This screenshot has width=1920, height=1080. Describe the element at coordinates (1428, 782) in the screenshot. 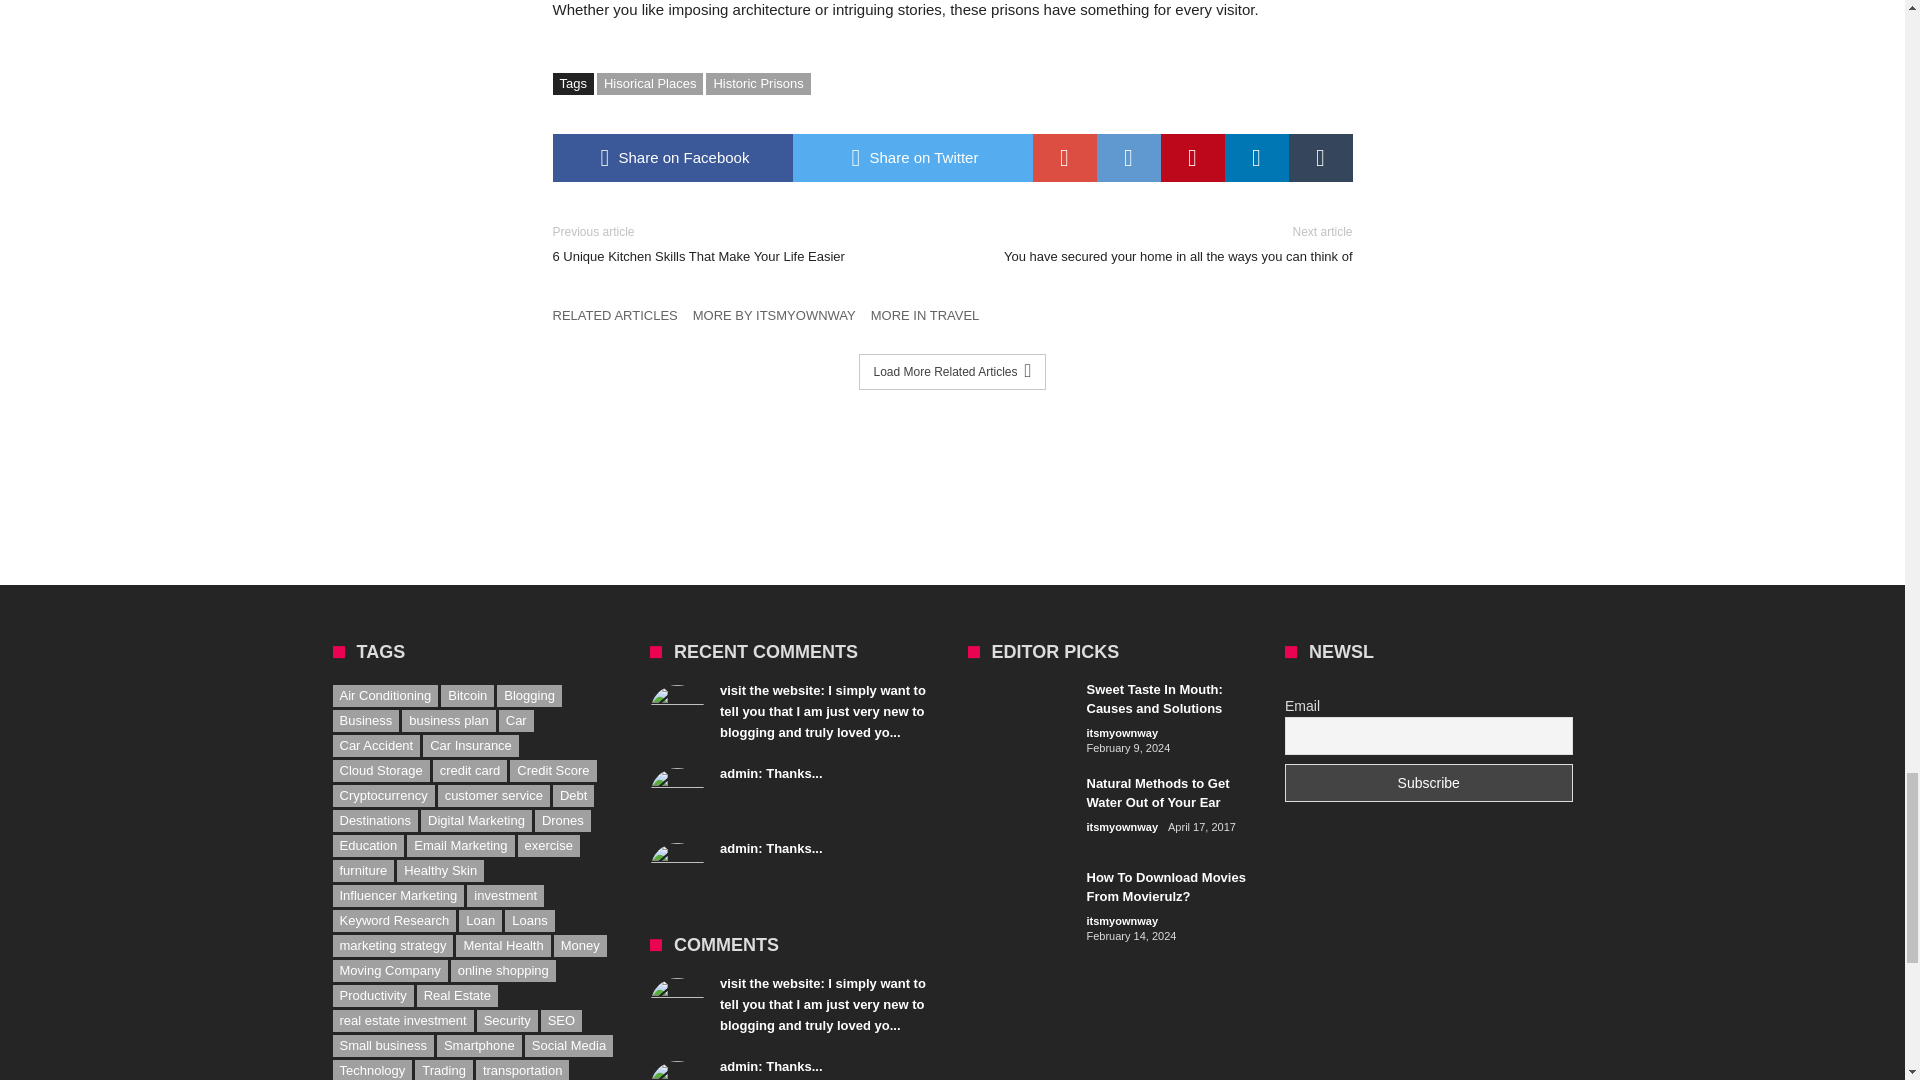

I see `Subscribe` at that location.